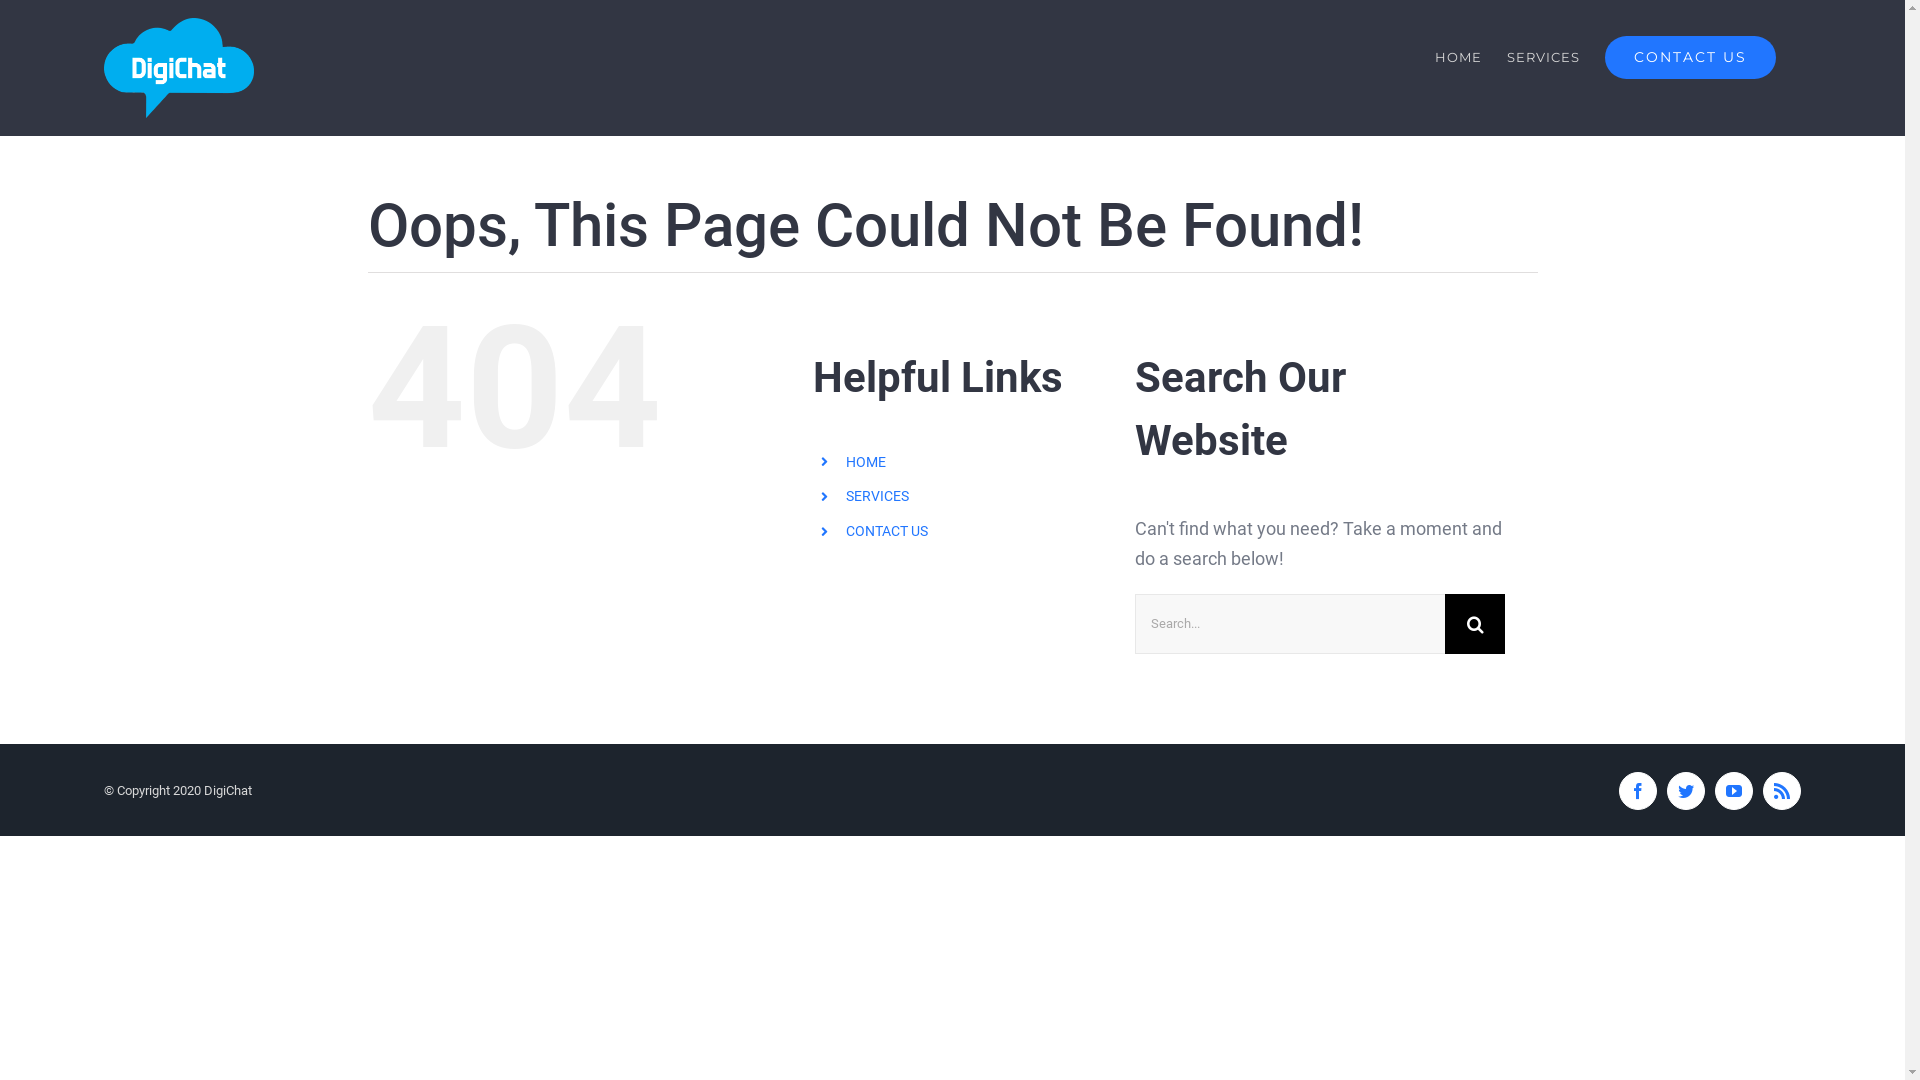  What do you see at coordinates (878, 496) in the screenshot?
I see `SERVICES` at bounding box center [878, 496].